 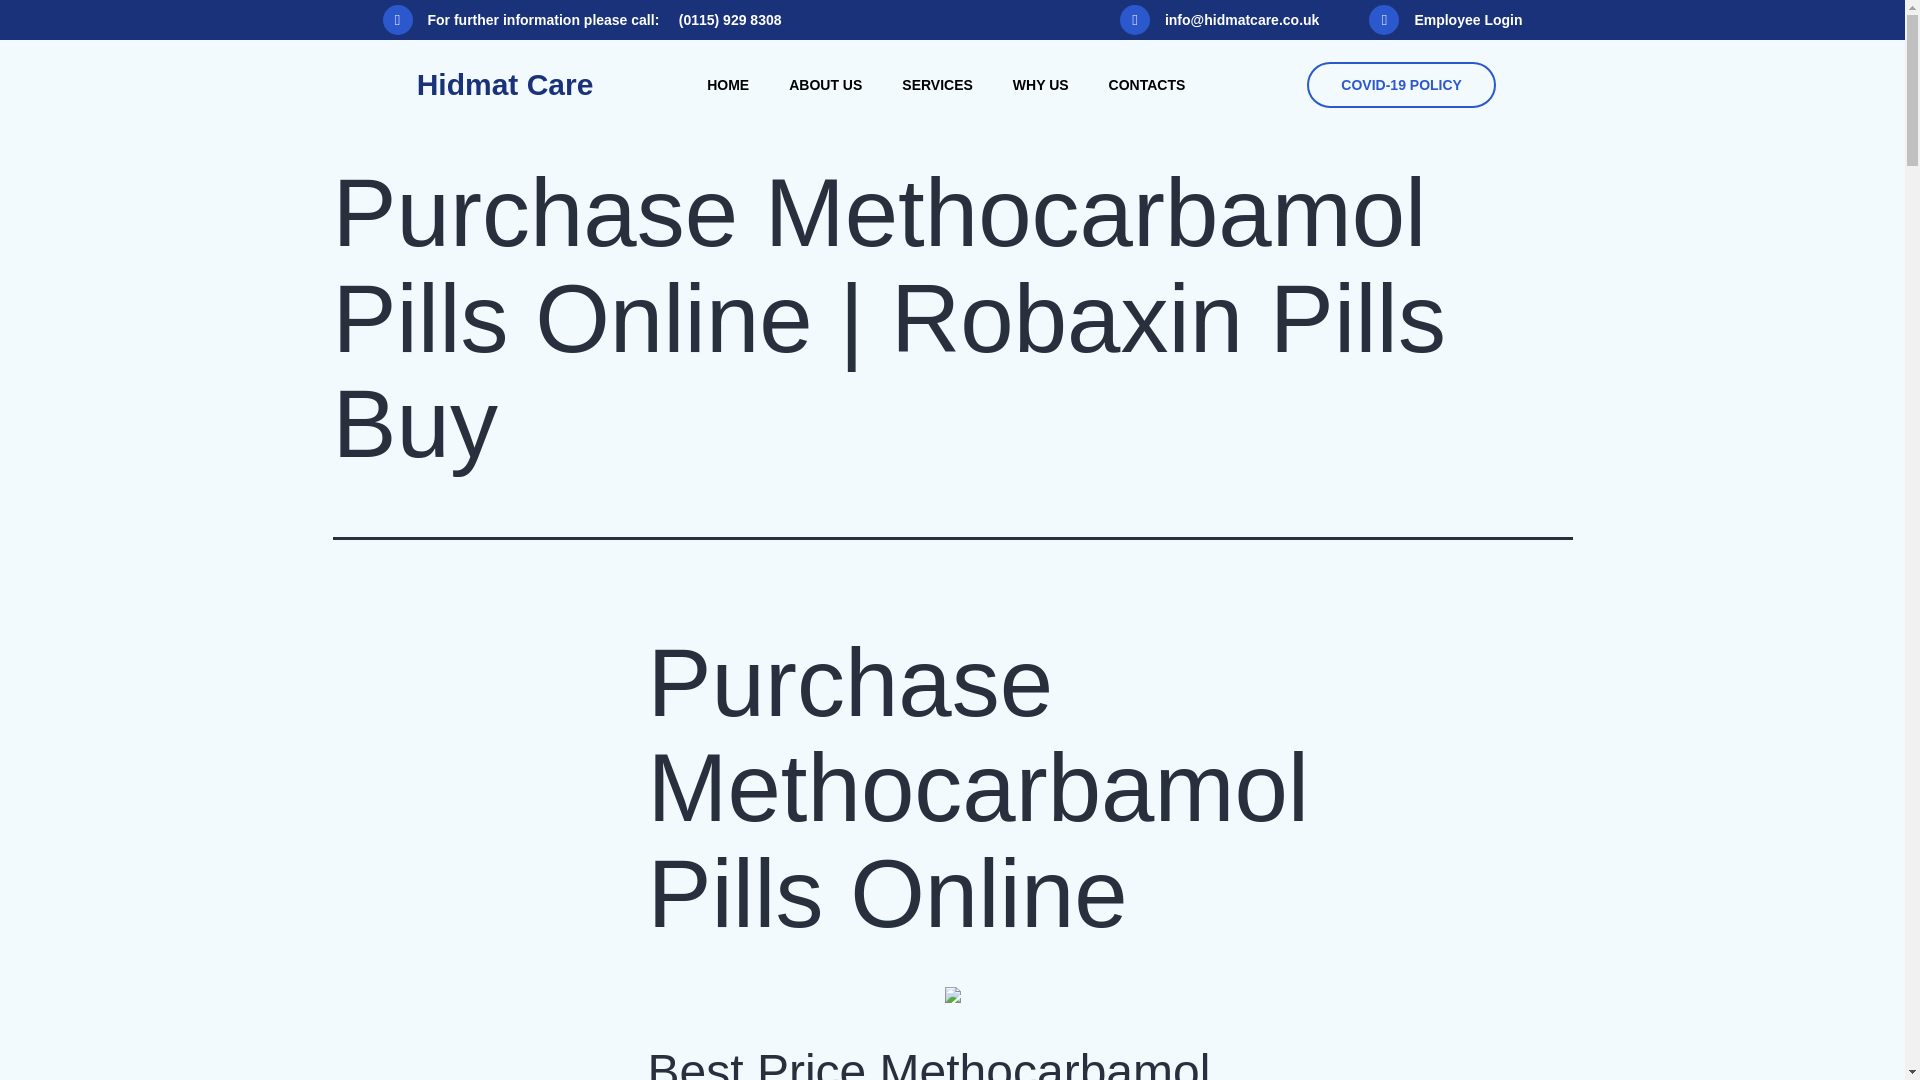 I want to click on WHY US, so click(x=1040, y=84).